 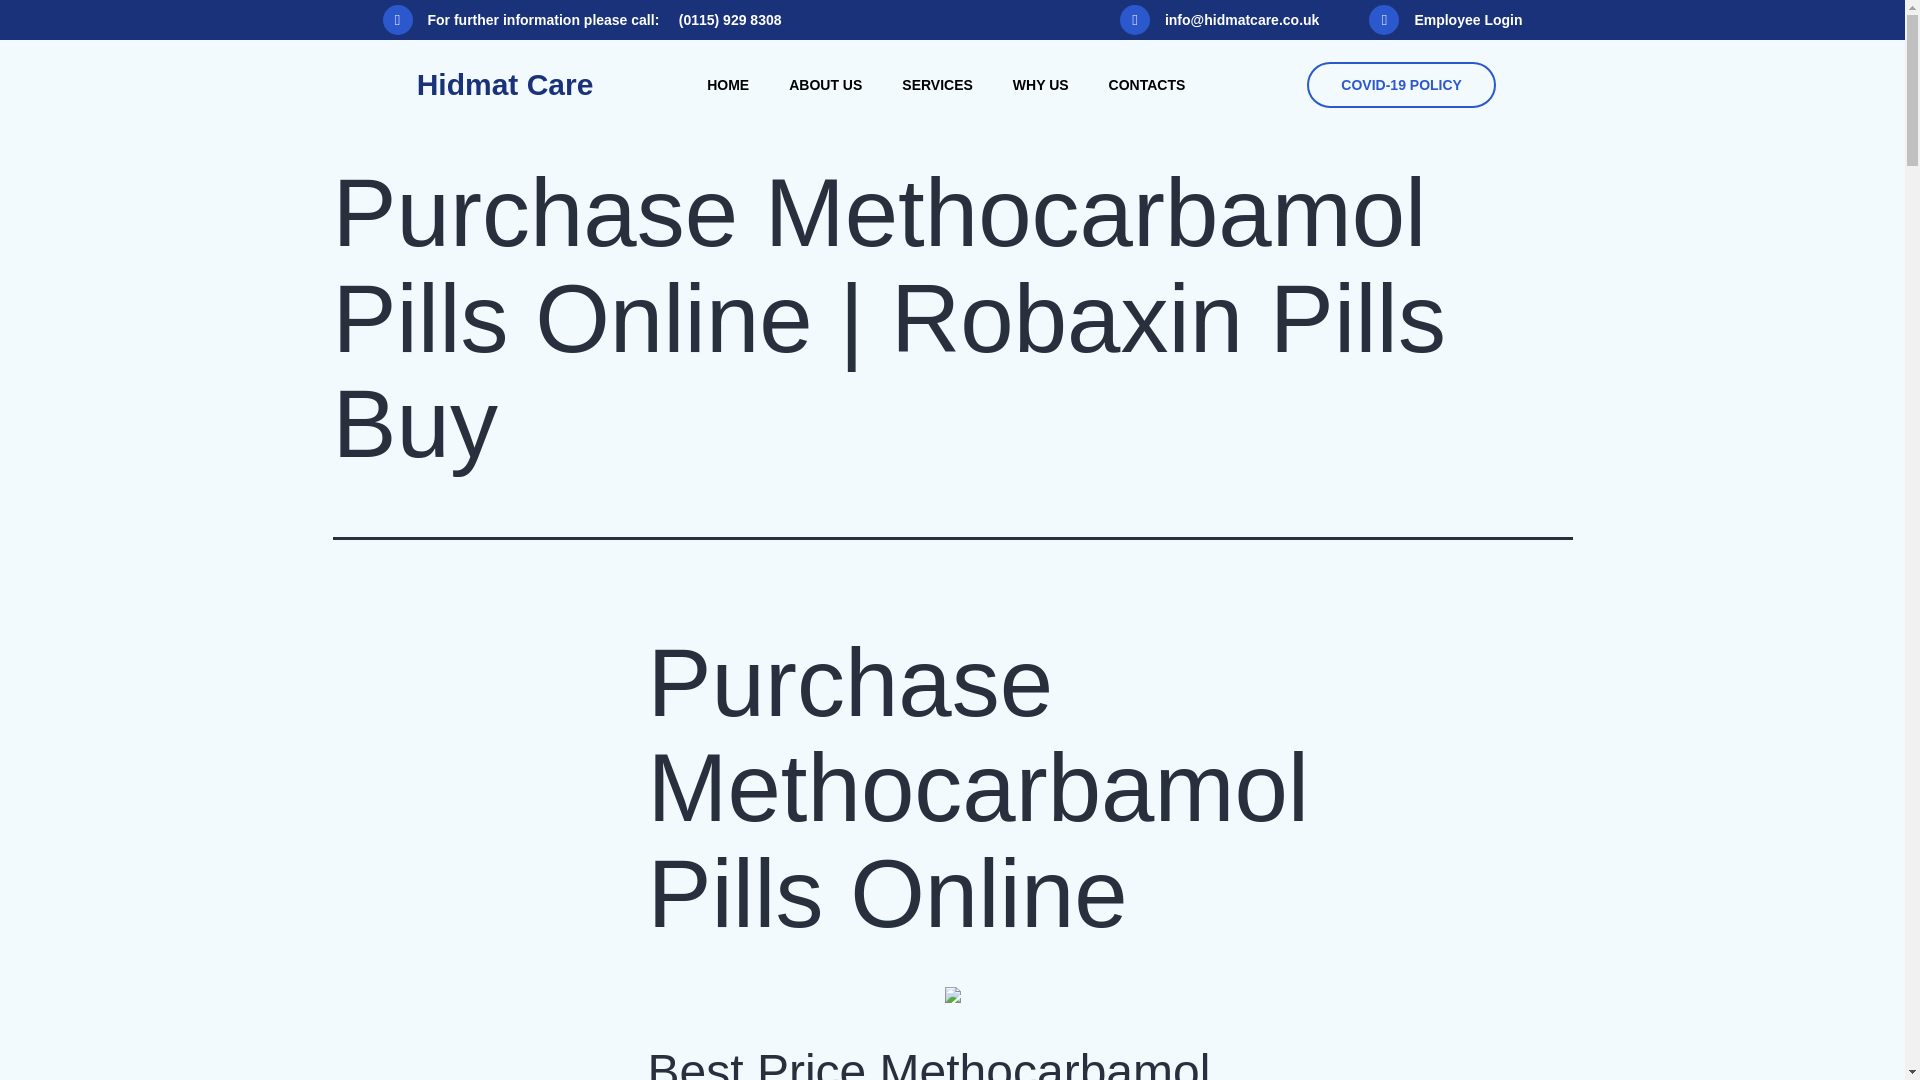 I want to click on WHY US, so click(x=1040, y=84).